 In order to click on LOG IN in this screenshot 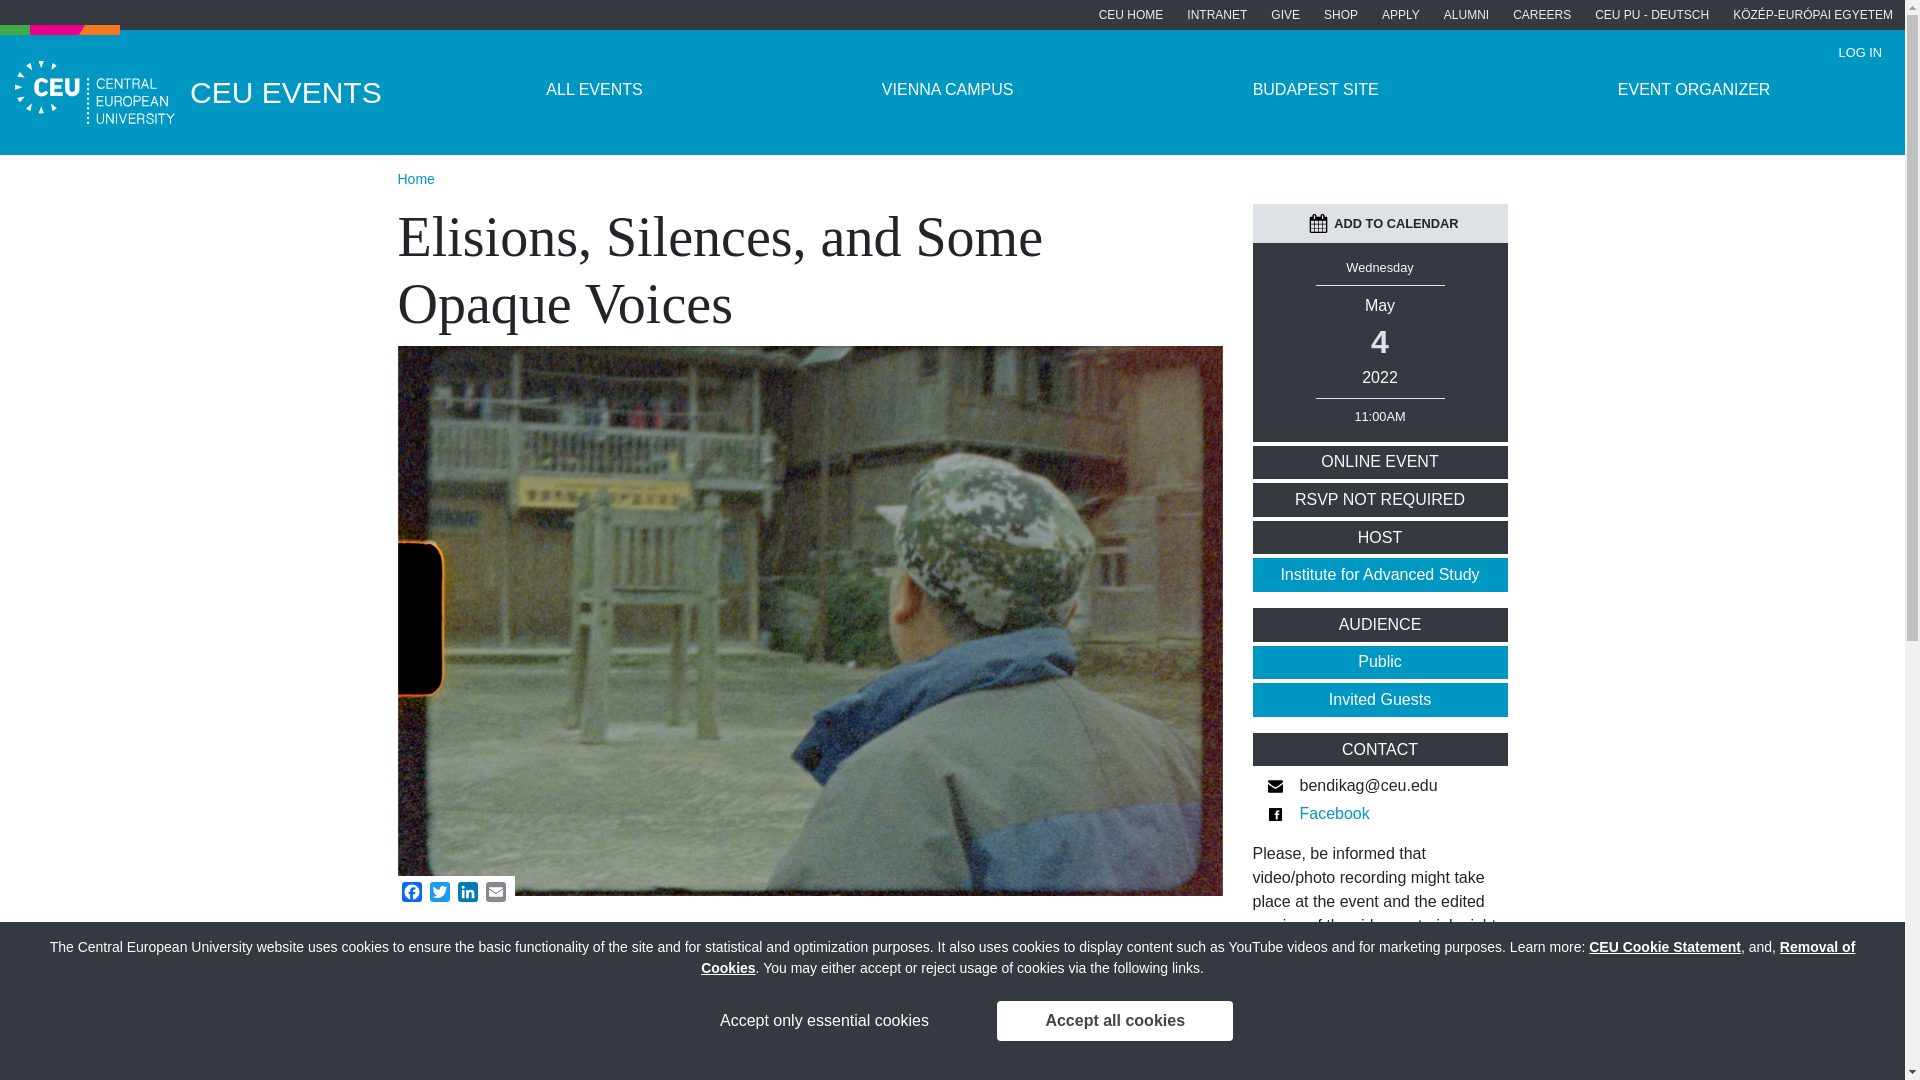, I will do `click(1860, 52)`.